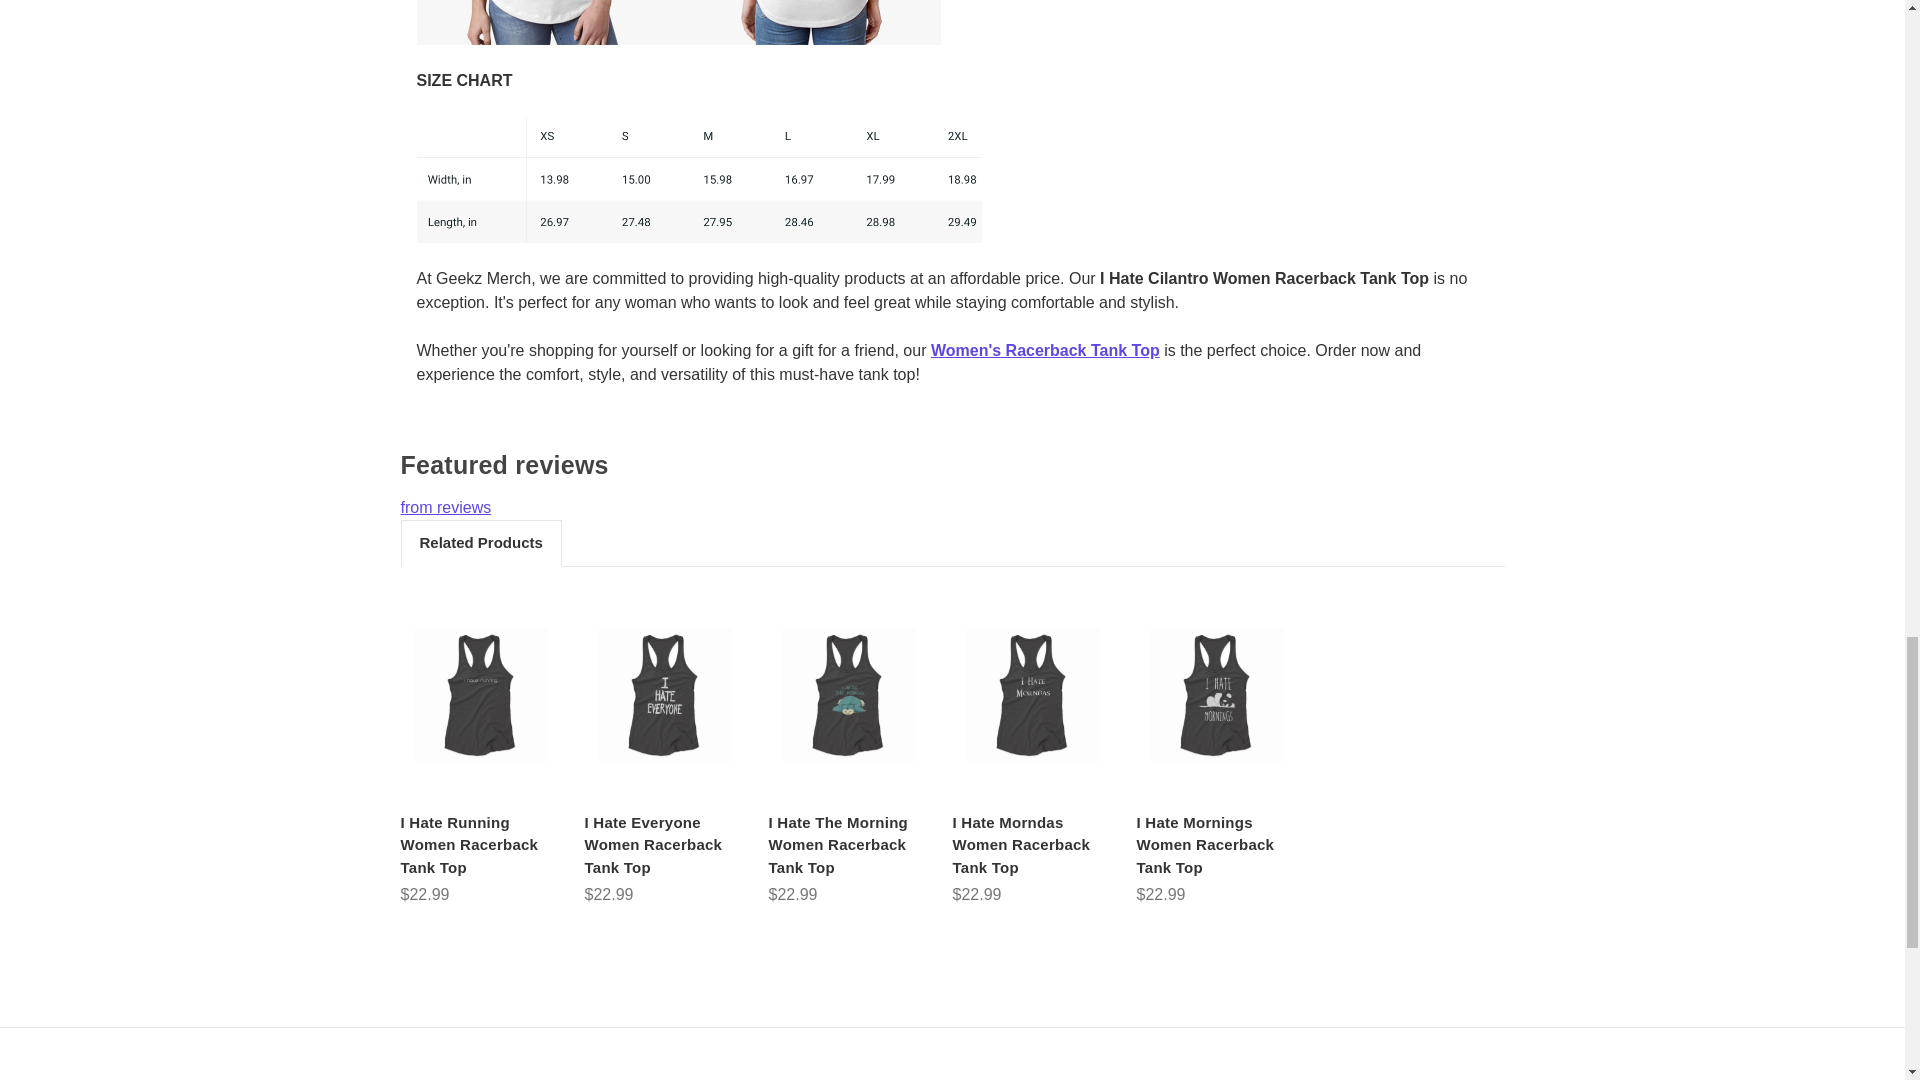 The image size is (1920, 1080). What do you see at coordinates (951, 508) in the screenshot?
I see `from reviews` at bounding box center [951, 508].